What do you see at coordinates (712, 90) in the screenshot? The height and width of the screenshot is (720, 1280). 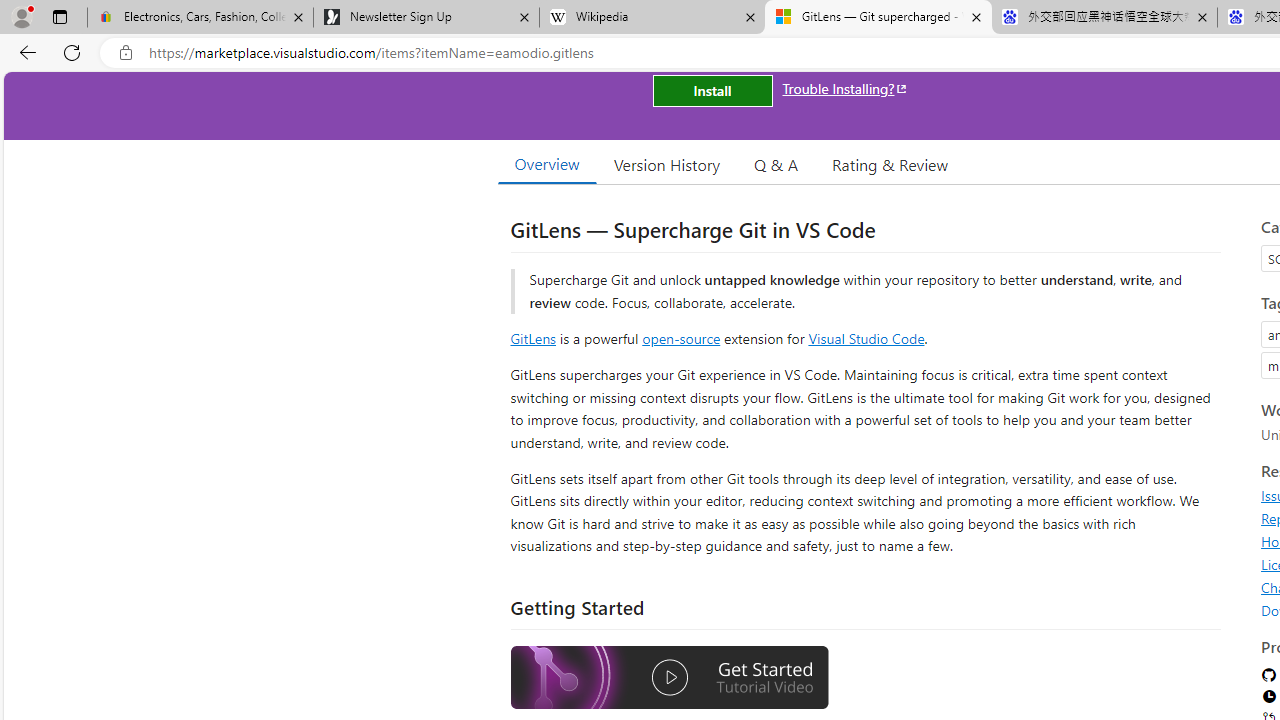 I see `Install` at bounding box center [712, 90].